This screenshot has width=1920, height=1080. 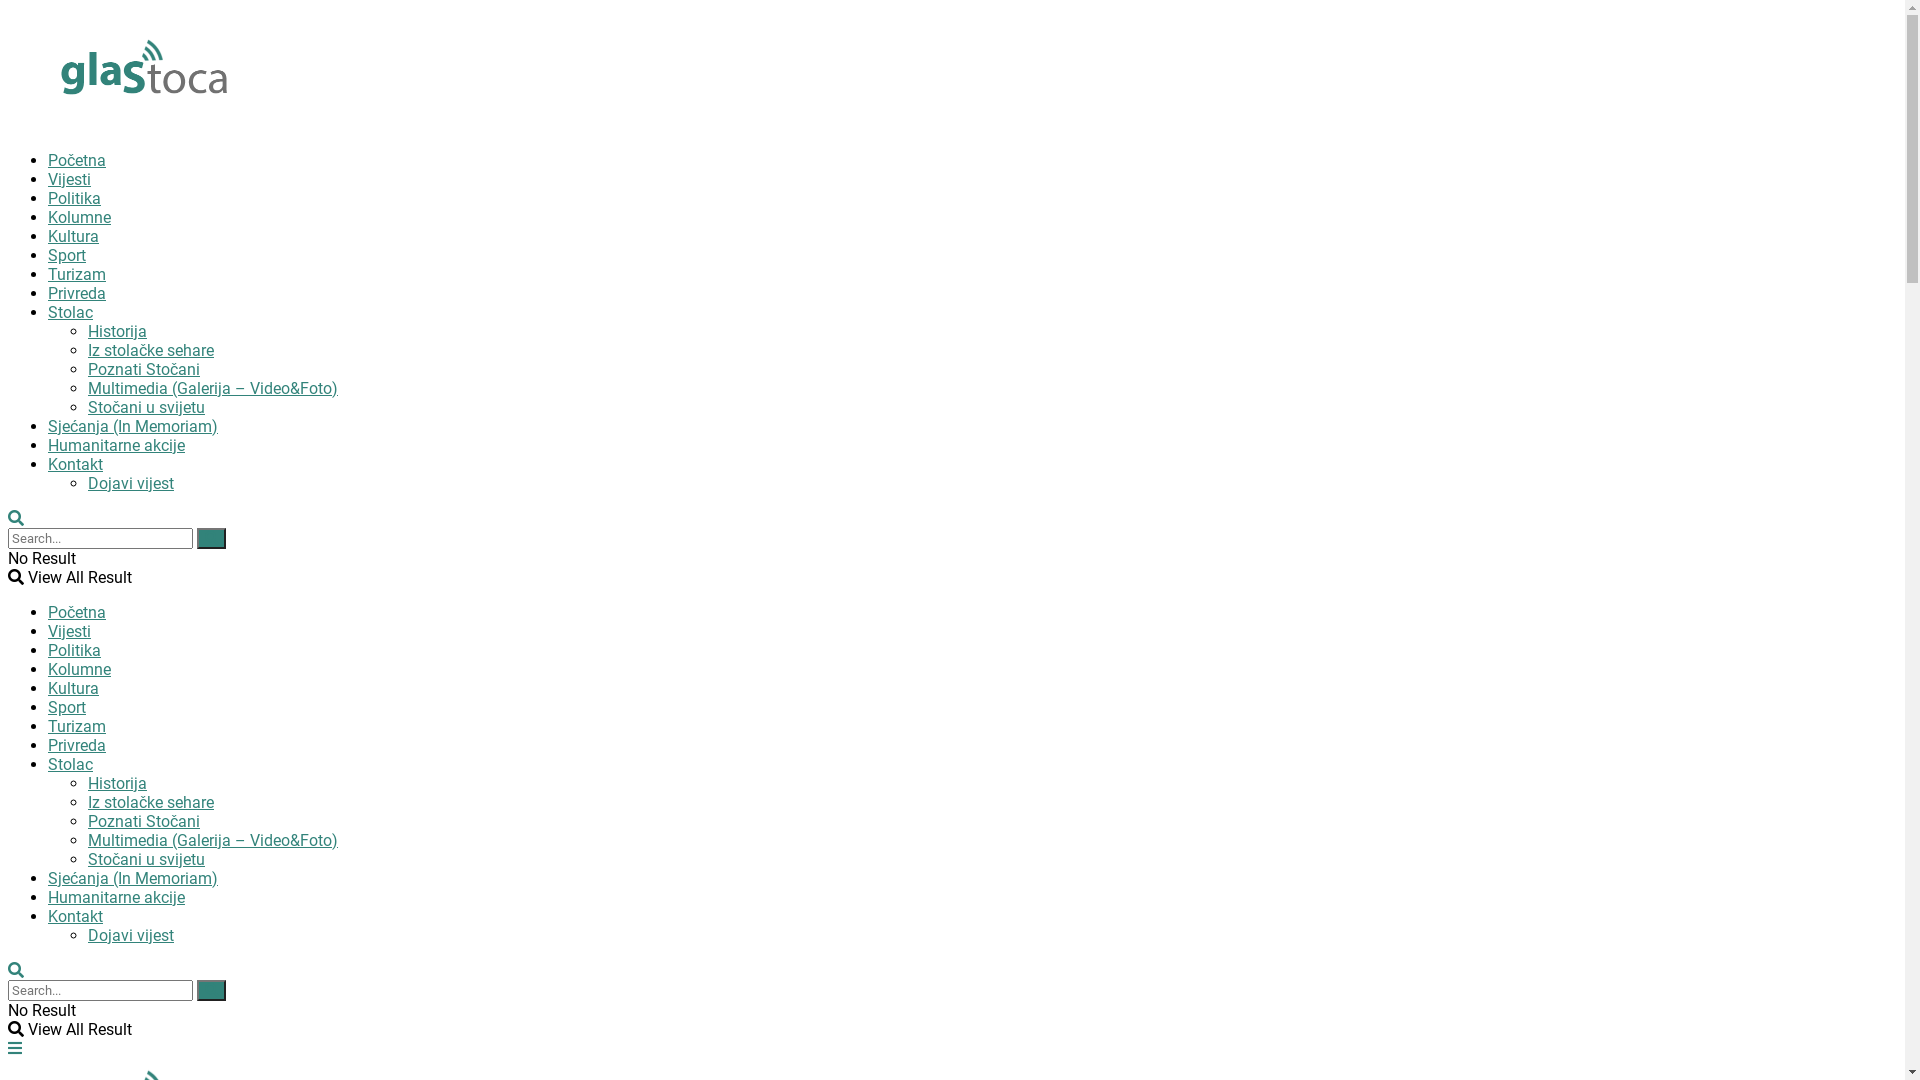 What do you see at coordinates (80, 218) in the screenshot?
I see `Kolumne` at bounding box center [80, 218].